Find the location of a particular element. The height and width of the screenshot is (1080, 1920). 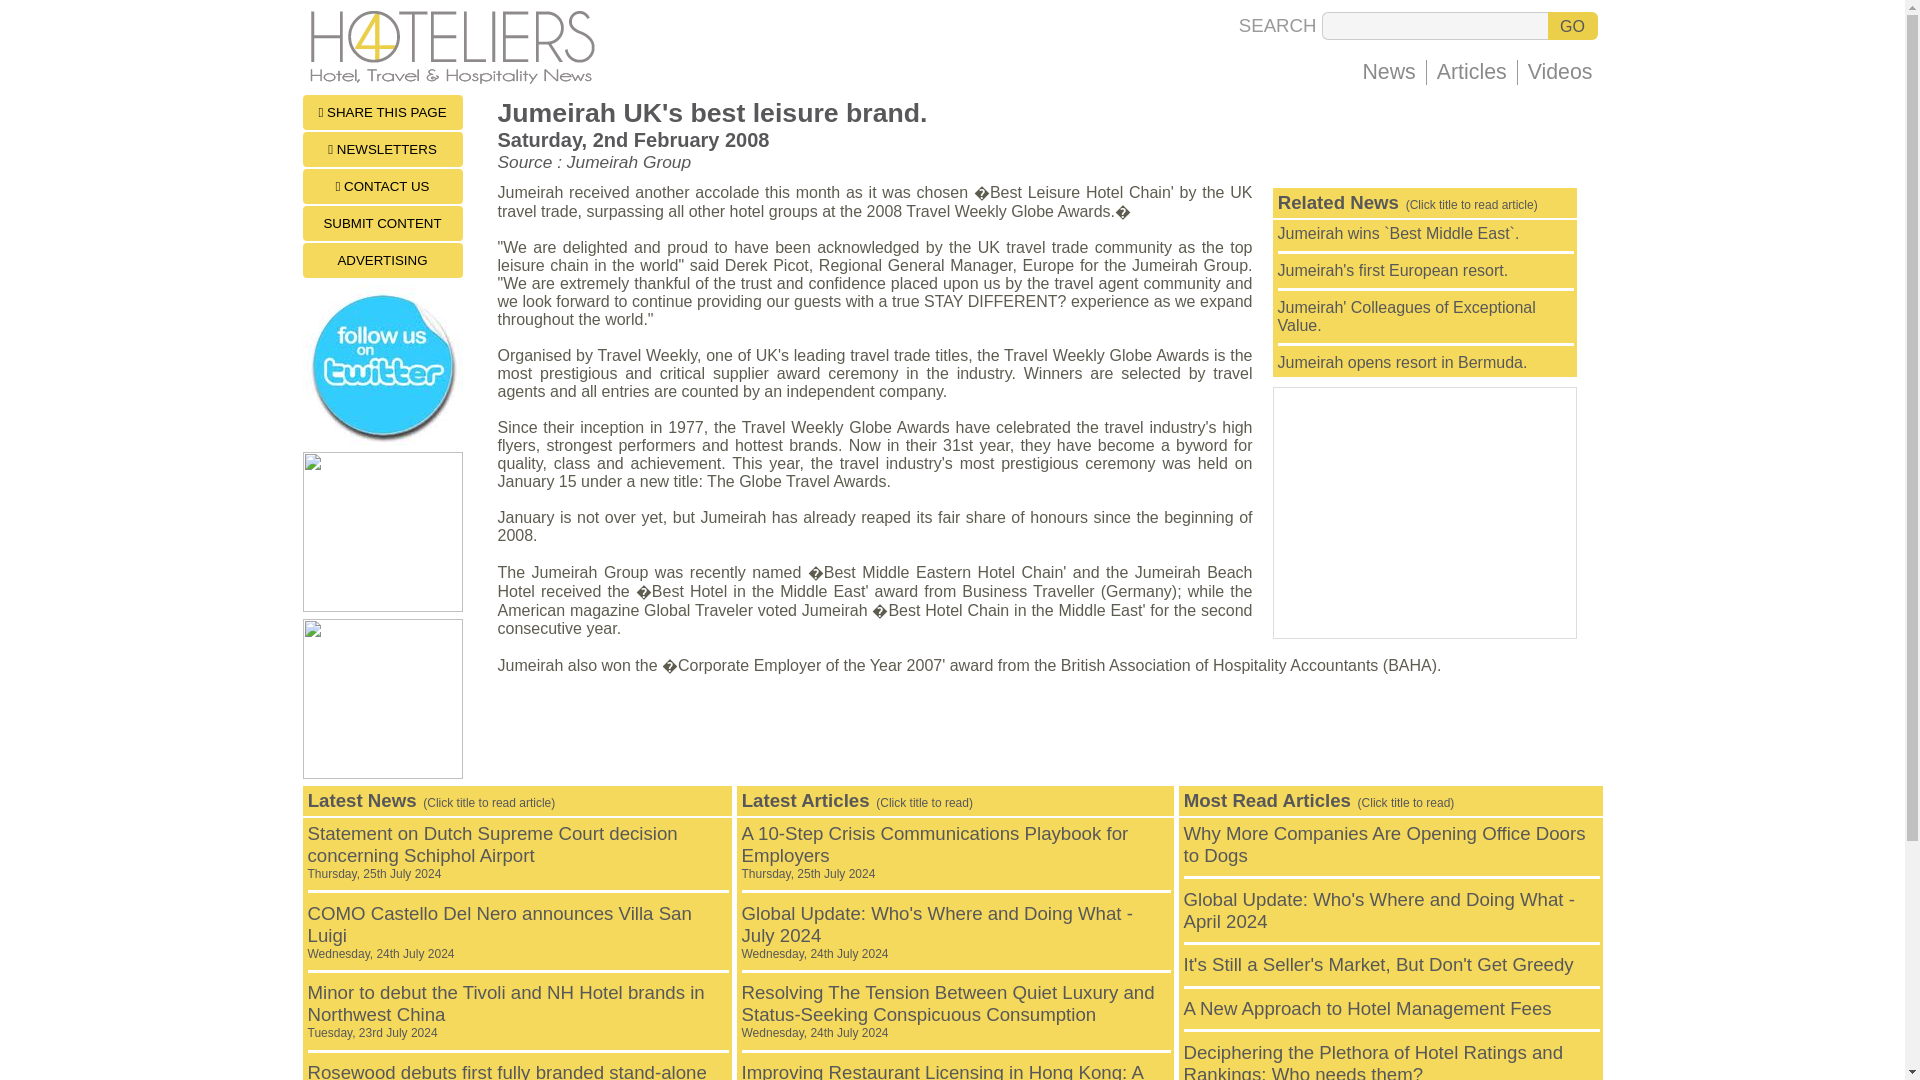

Jumeirah's first European resort. is located at coordinates (1394, 270).